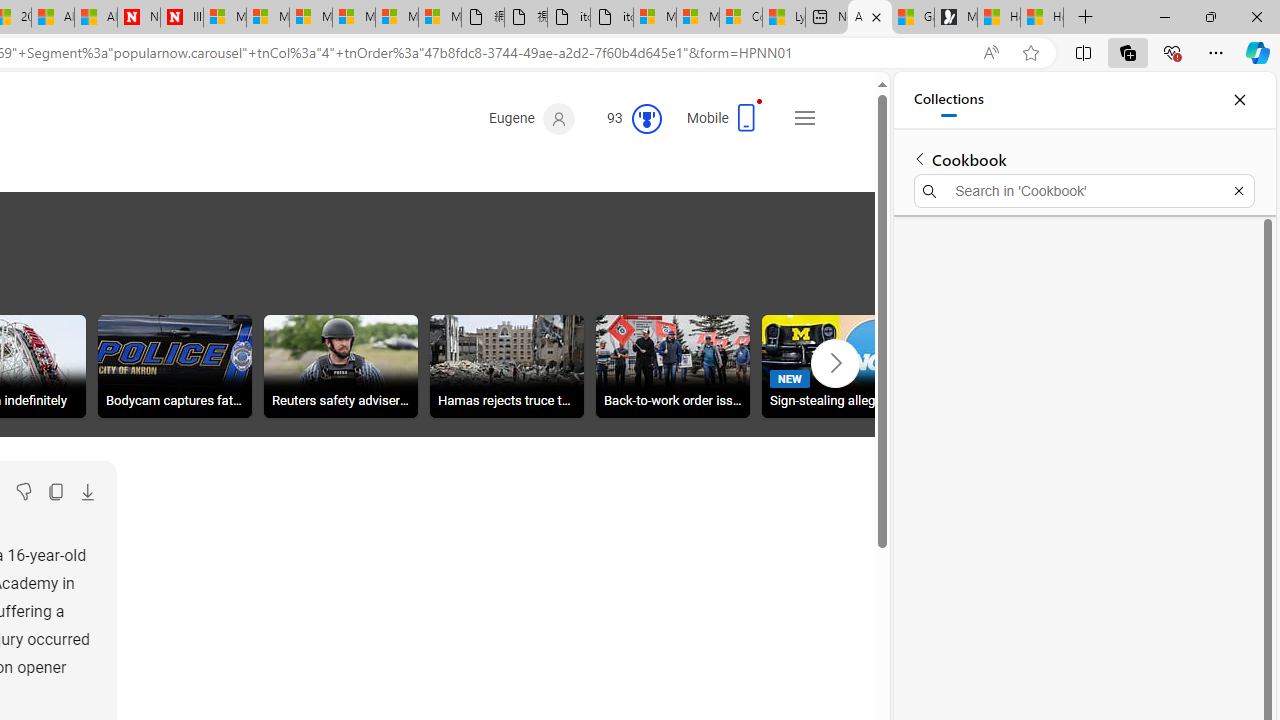  What do you see at coordinates (1042, 18) in the screenshot?
I see `How to Use a TV as a Computer Monitor` at bounding box center [1042, 18].